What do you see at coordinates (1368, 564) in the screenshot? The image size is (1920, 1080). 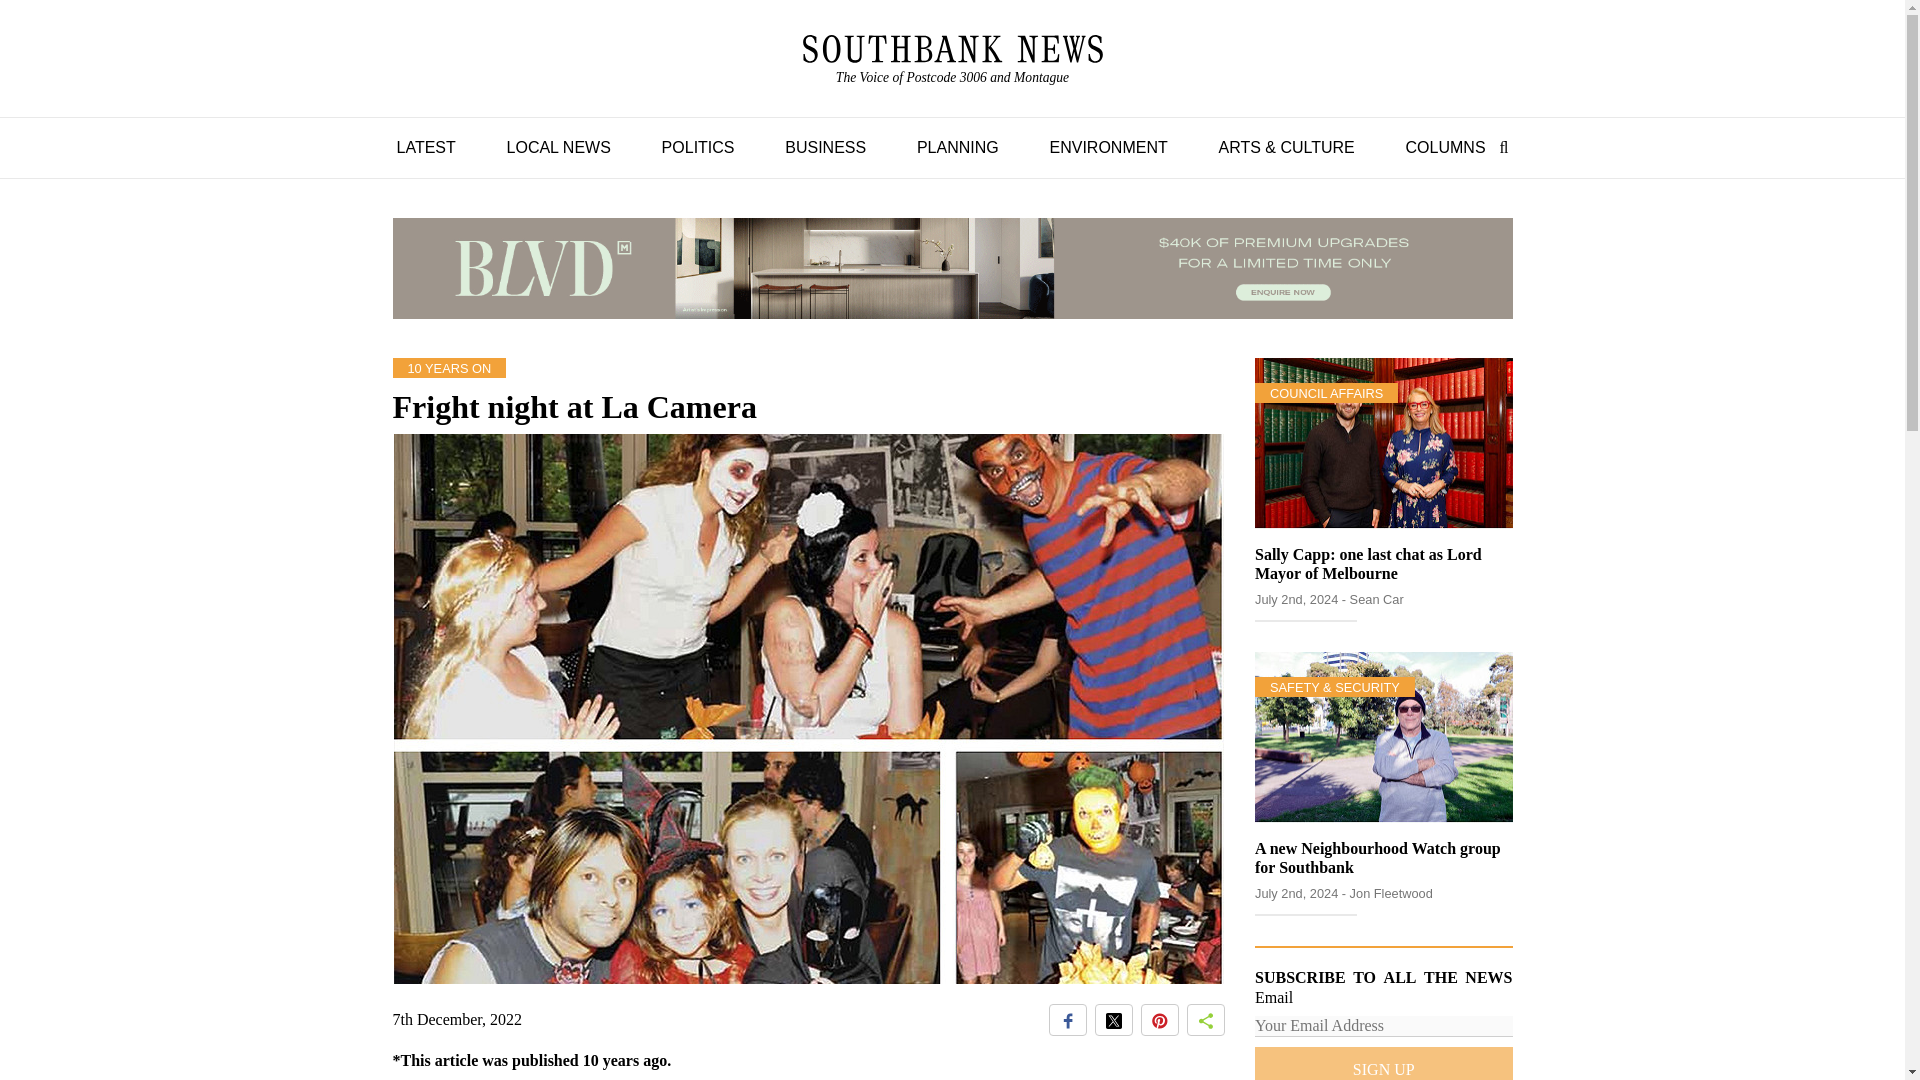 I see `Sally Capp: one last chat as Lord Mayor of Melbourne` at bounding box center [1368, 564].